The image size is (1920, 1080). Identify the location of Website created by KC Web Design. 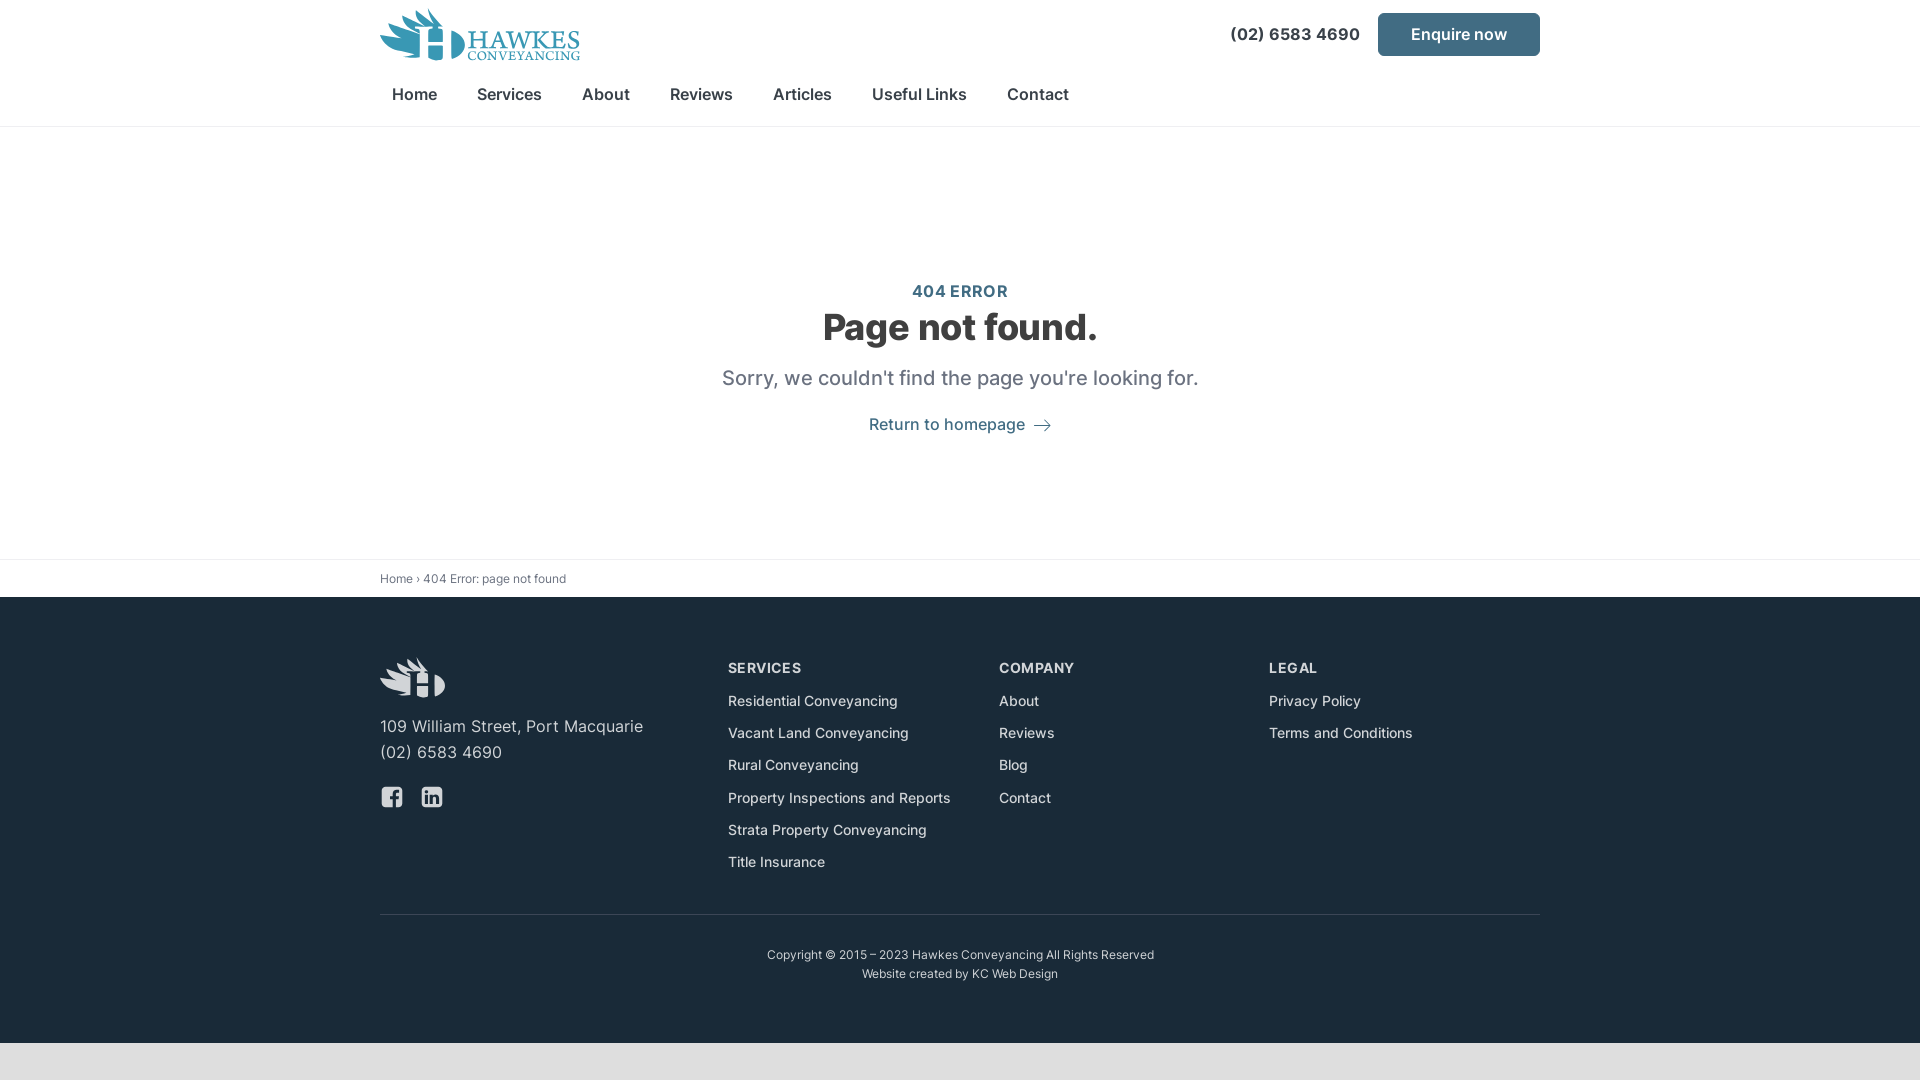
(960, 974).